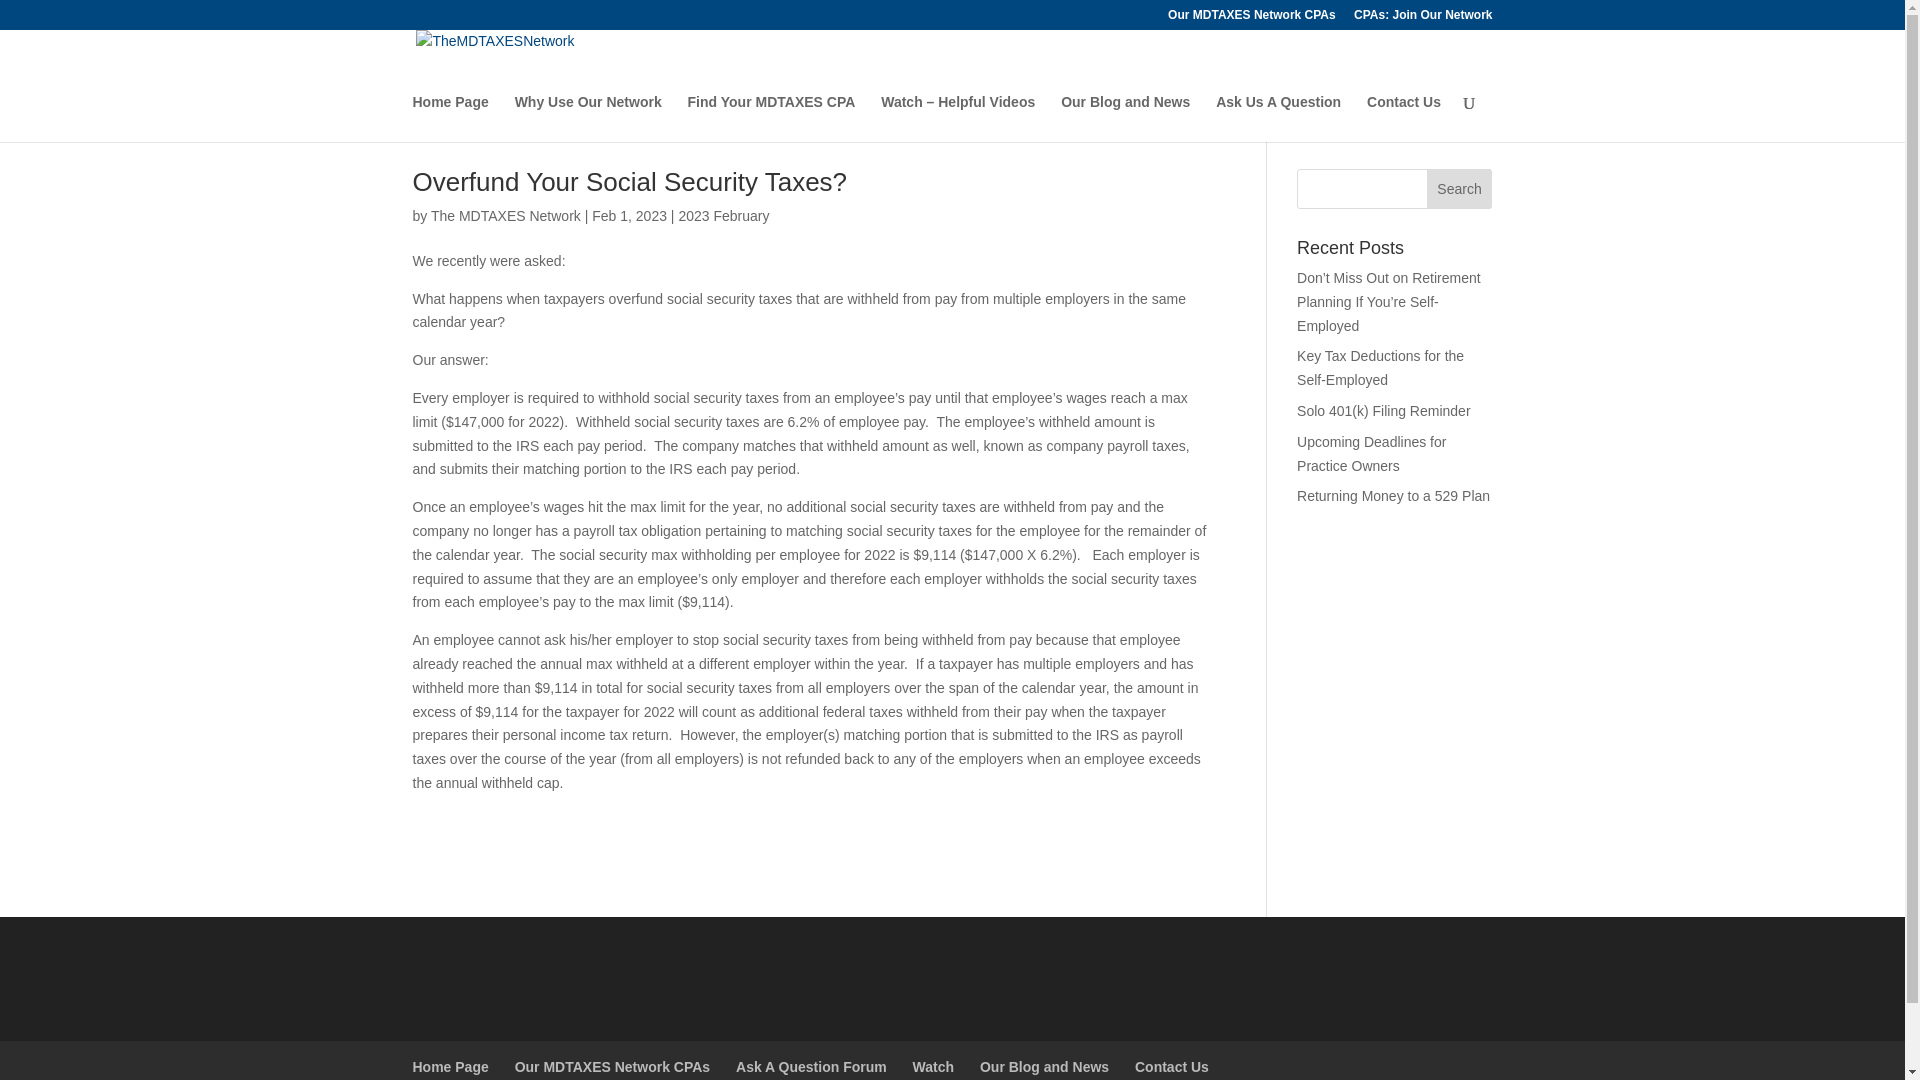  What do you see at coordinates (1393, 496) in the screenshot?
I see `Returning Money to a 529 Plan` at bounding box center [1393, 496].